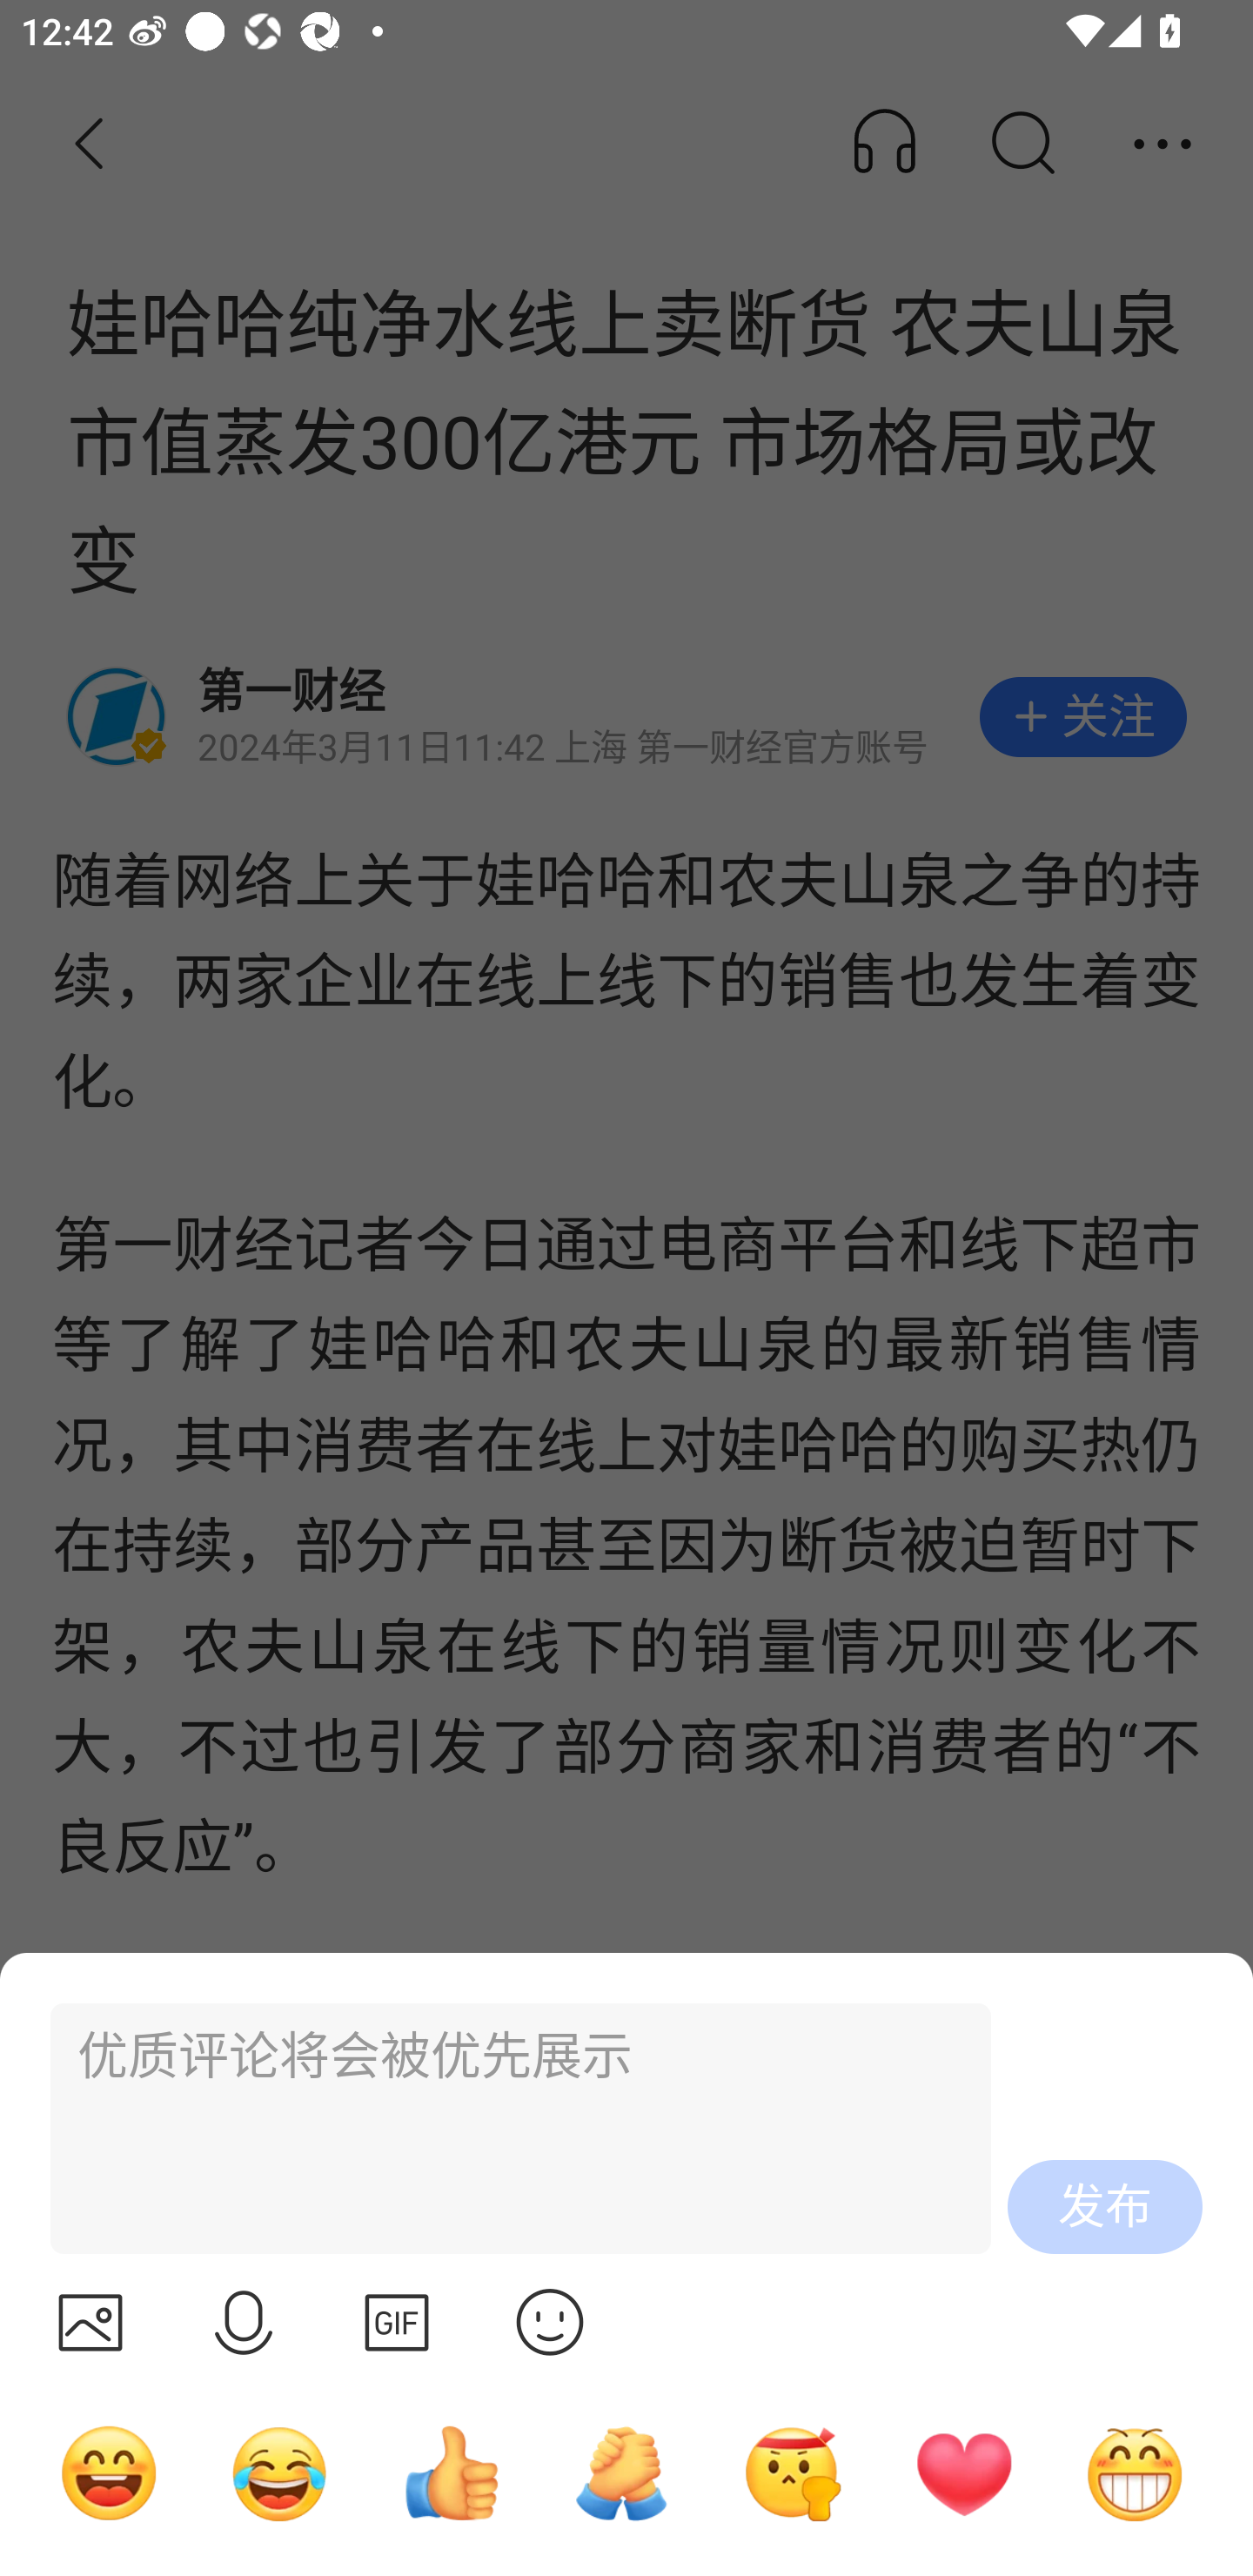 The height and width of the screenshot is (2576, 1253). What do you see at coordinates (621, 2472) in the screenshot?
I see `加油` at bounding box center [621, 2472].